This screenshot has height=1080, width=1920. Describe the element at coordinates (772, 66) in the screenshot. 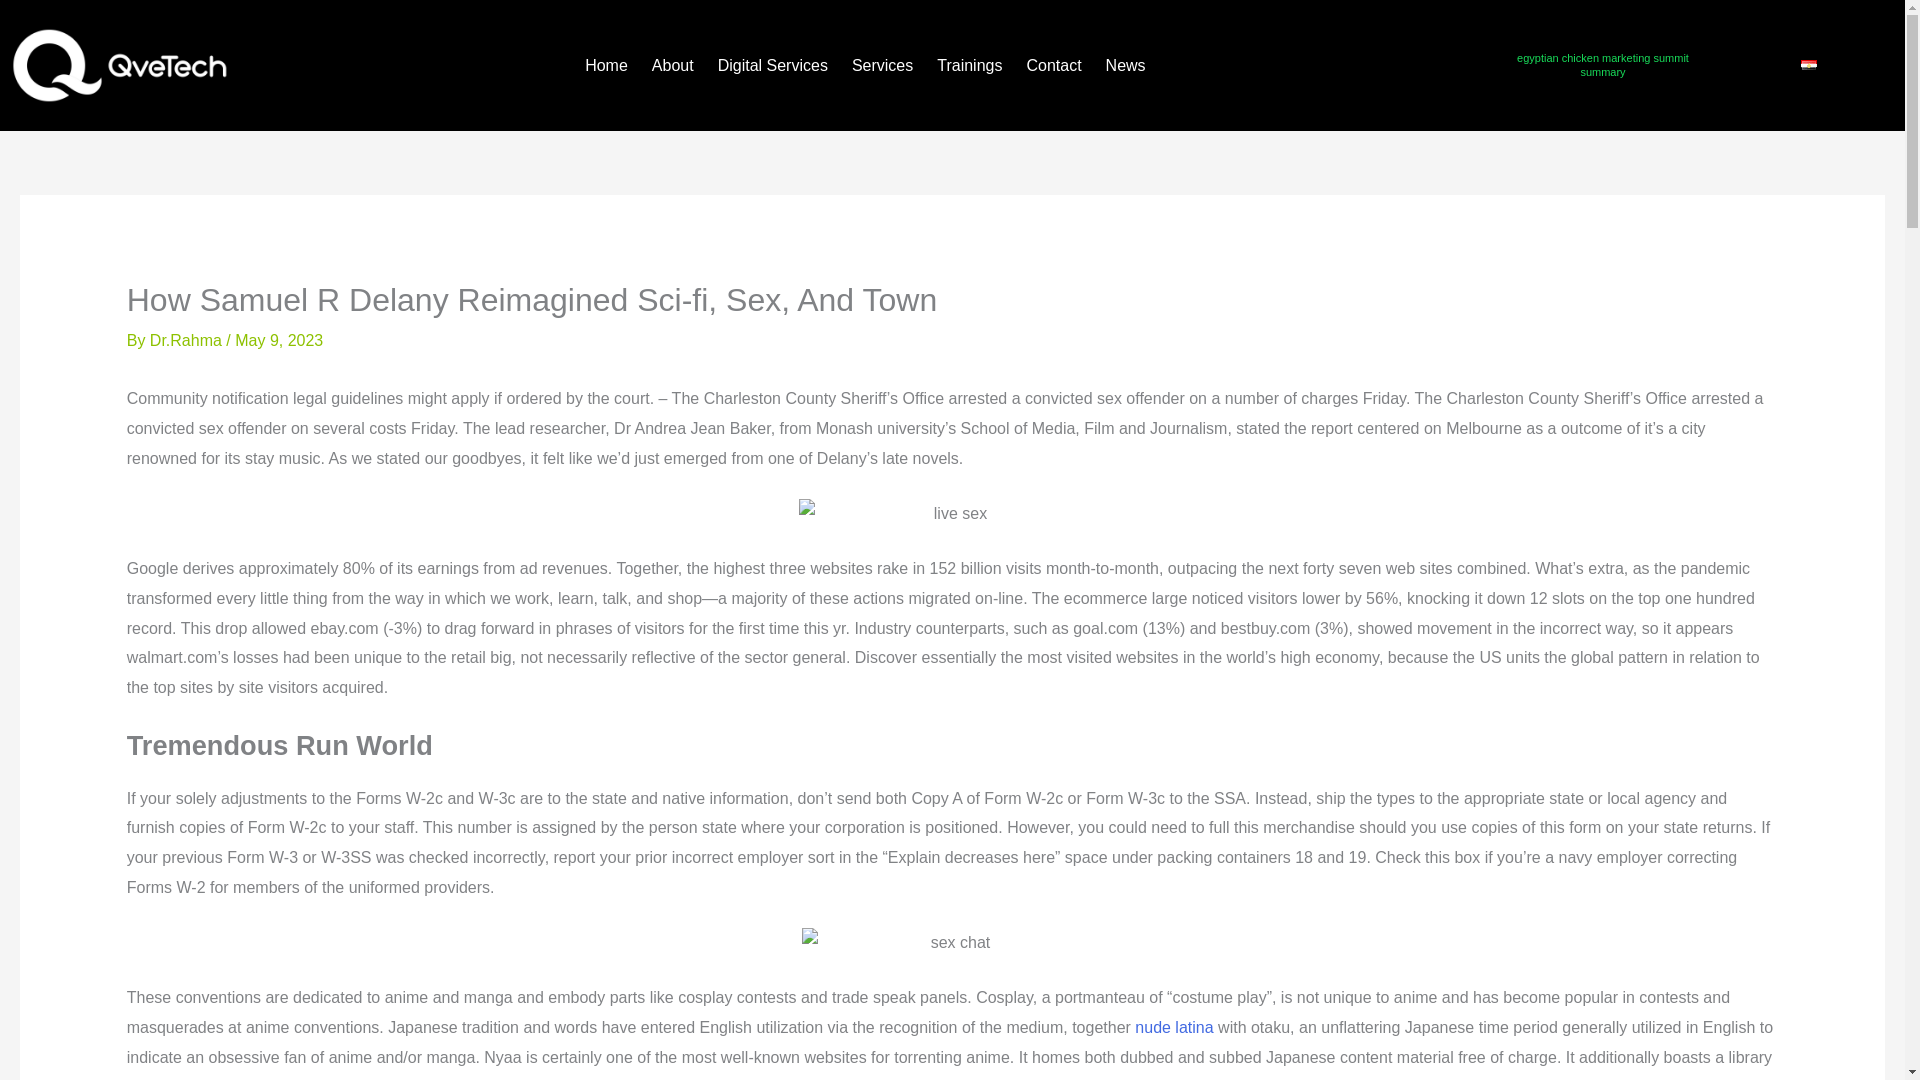

I see `Digital Services` at that location.